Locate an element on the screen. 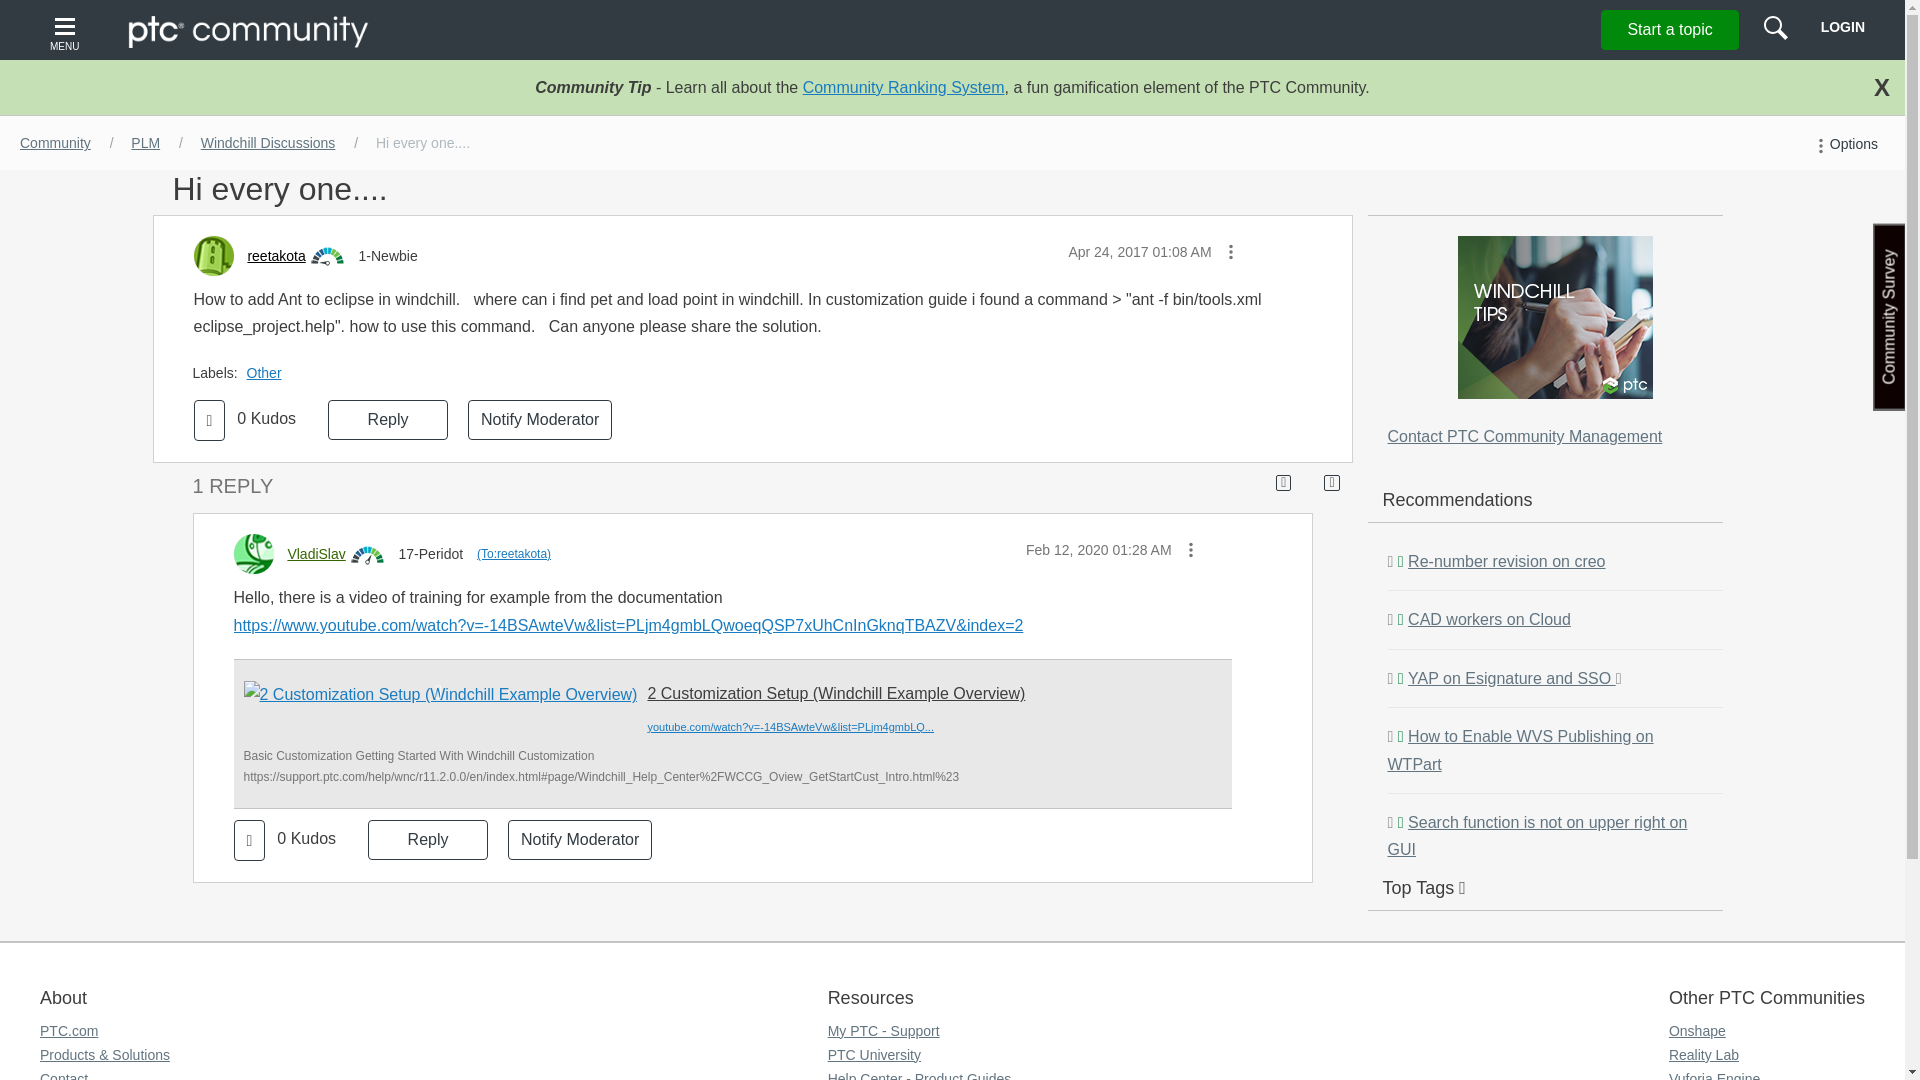 The width and height of the screenshot is (1920, 1080). Windchill Discussions is located at coordinates (268, 143).